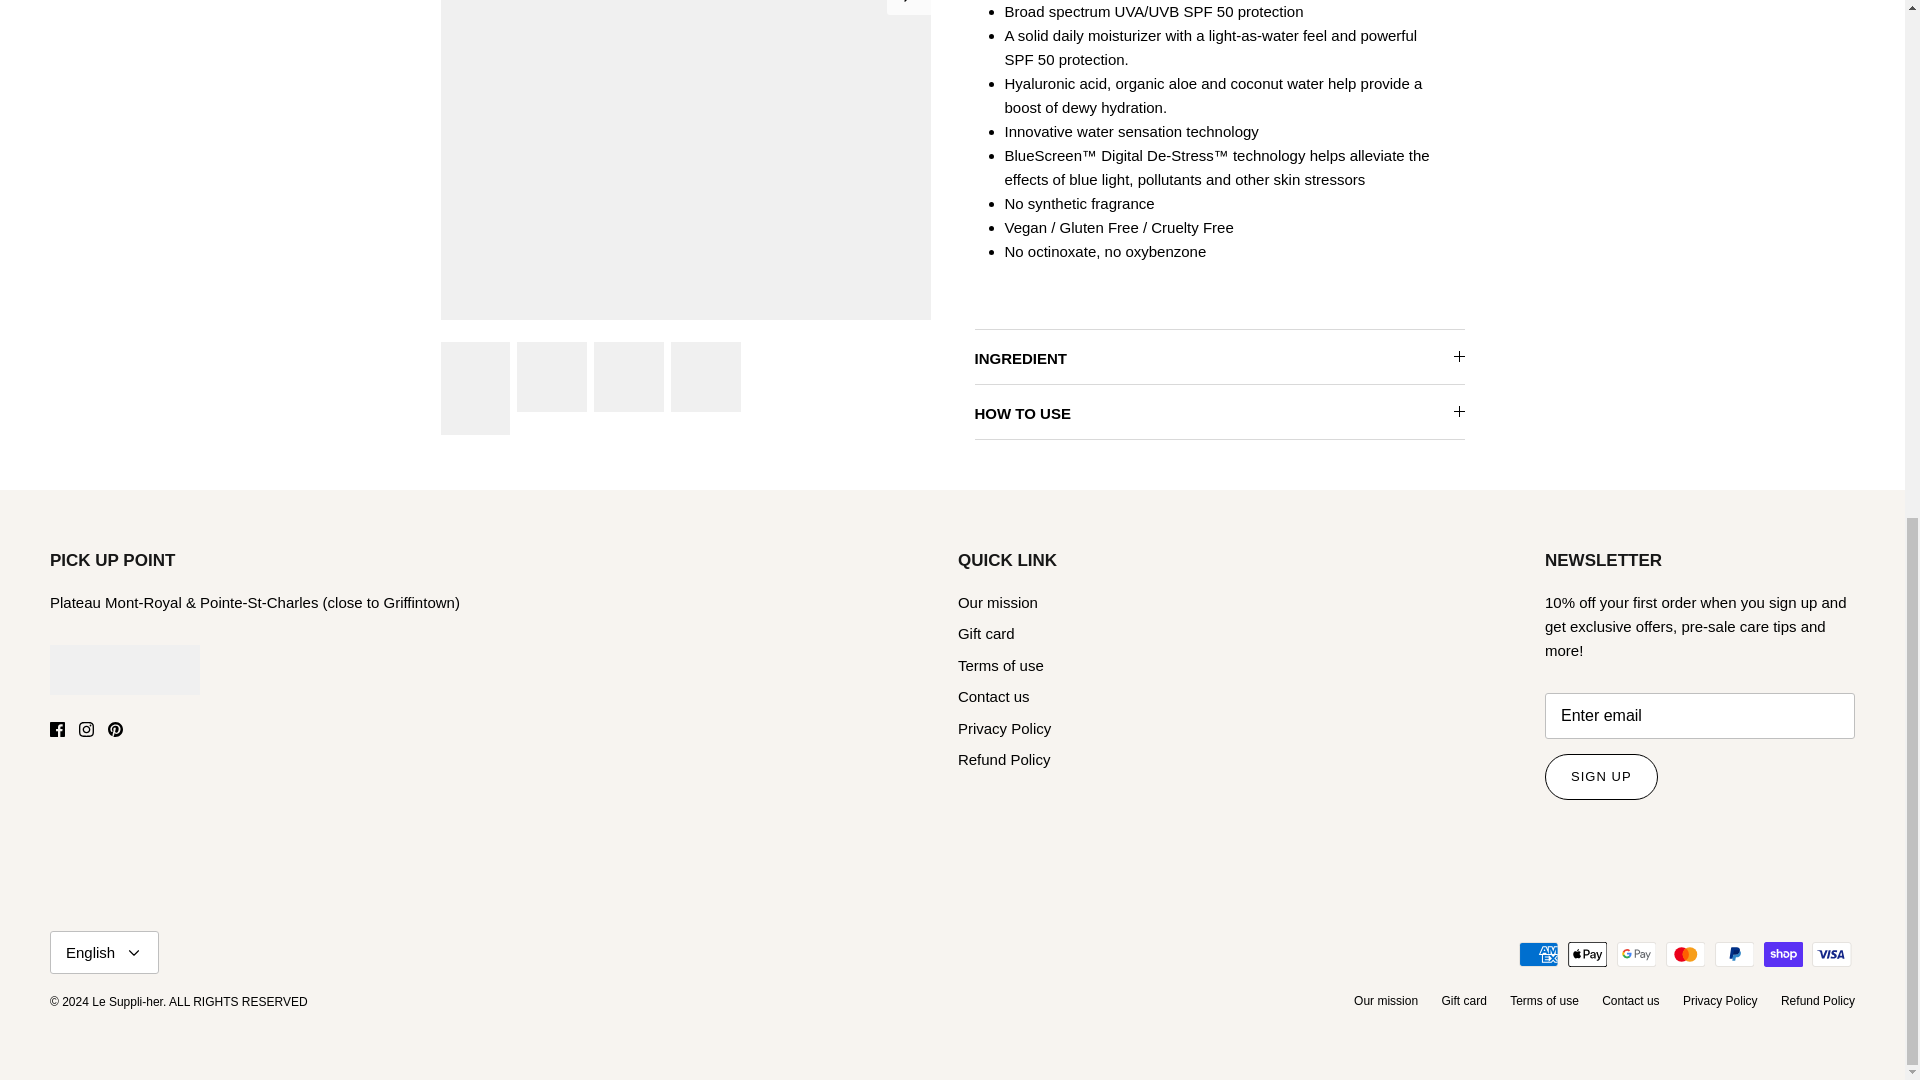 The width and height of the screenshot is (1920, 1080). Describe the element at coordinates (86, 729) in the screenshot. I see `Instagram` at that location.